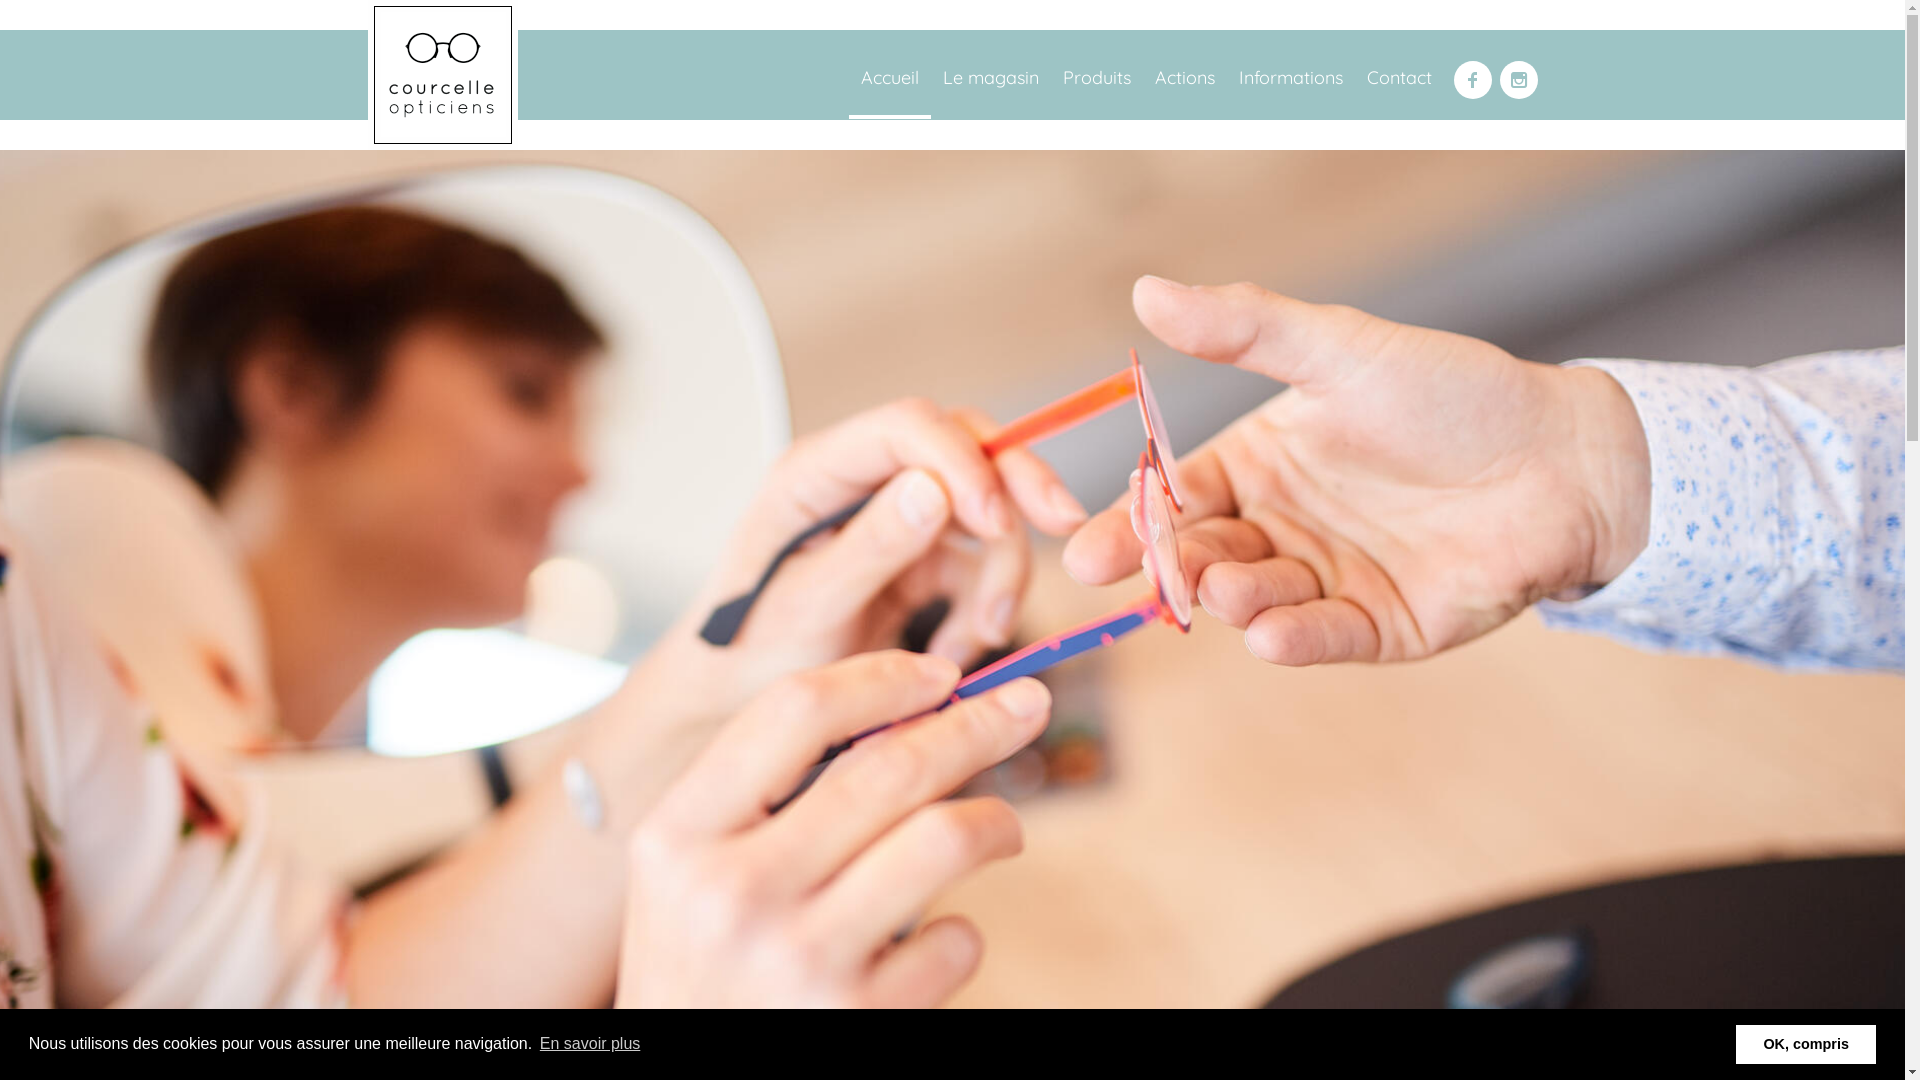 The height and width of the screenshot is (1080, 1920). Describe the element at coordinates (443, 75) in the screenshot. I see `Optique Courcelle` at that location.